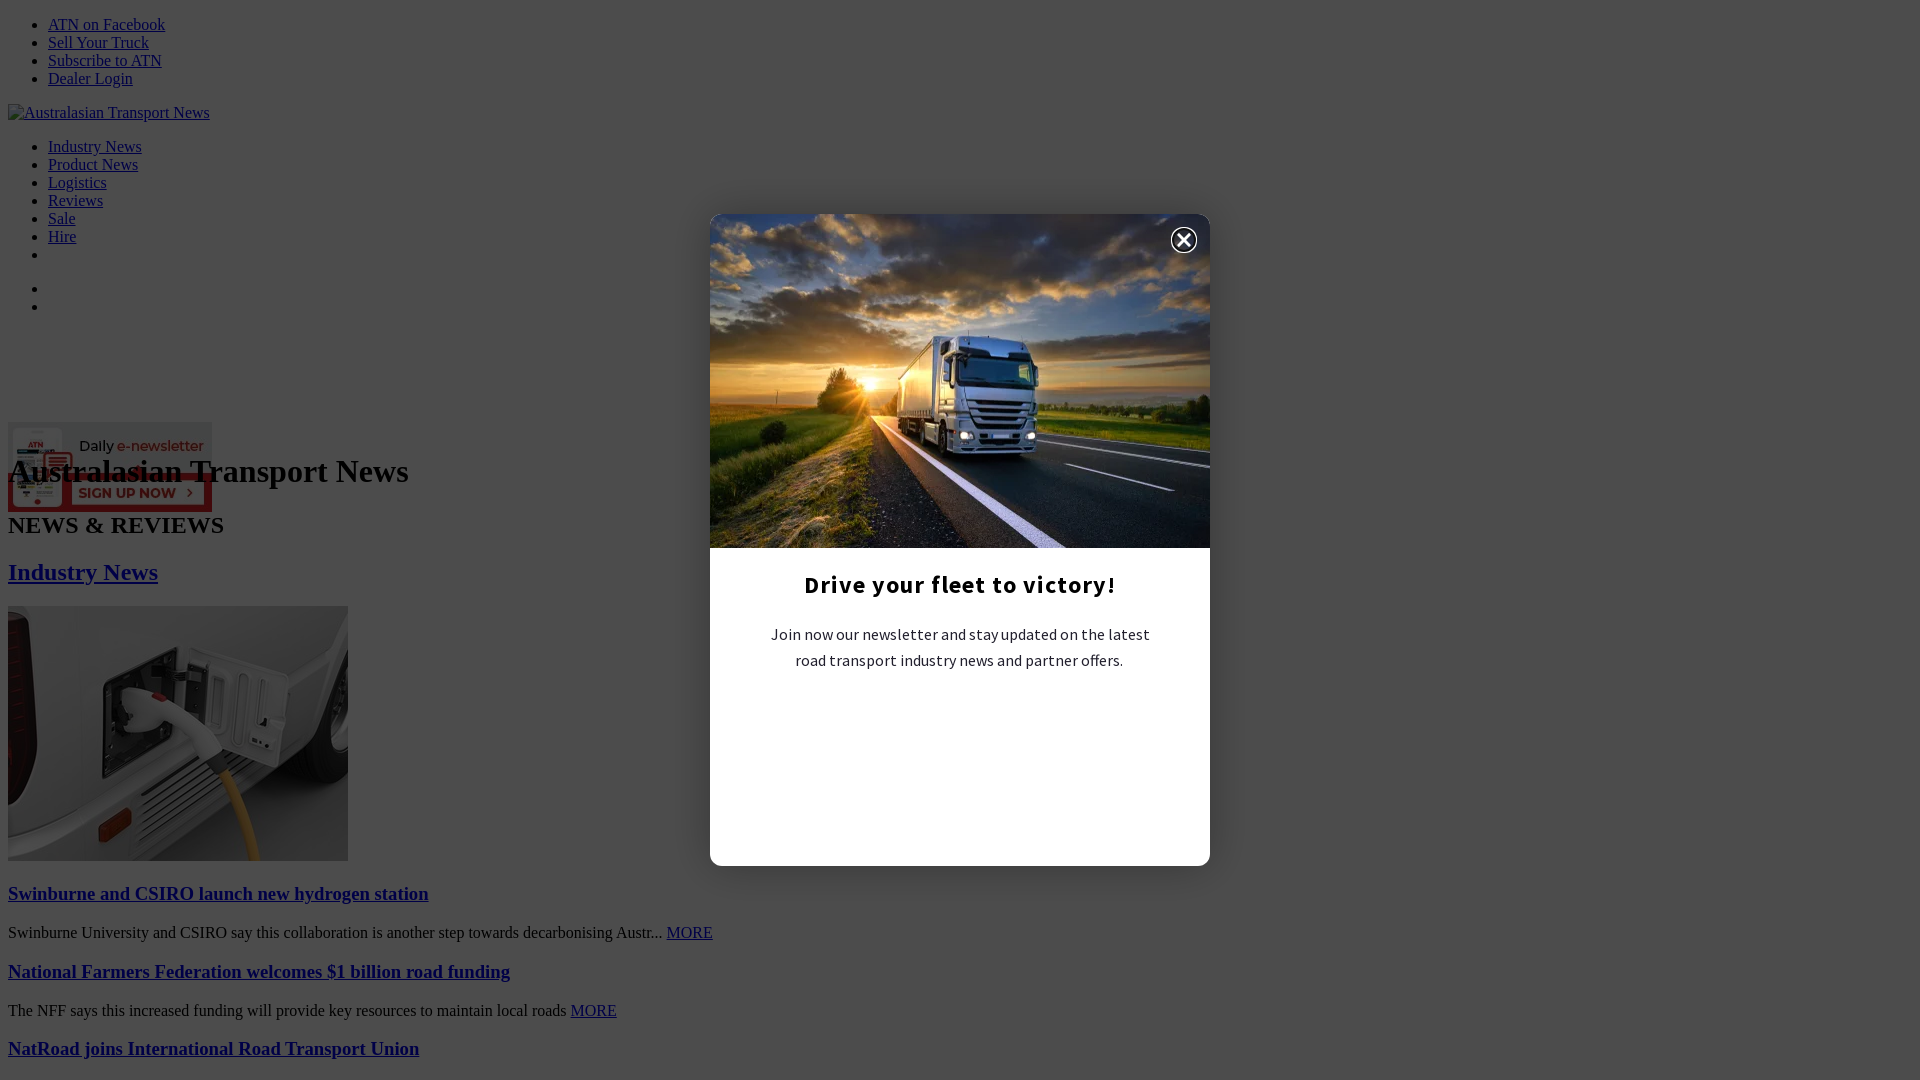  What do you see at coordinates (78, 182) in the screenshot?
I see `Logistics` at bounding box center [78, 182].